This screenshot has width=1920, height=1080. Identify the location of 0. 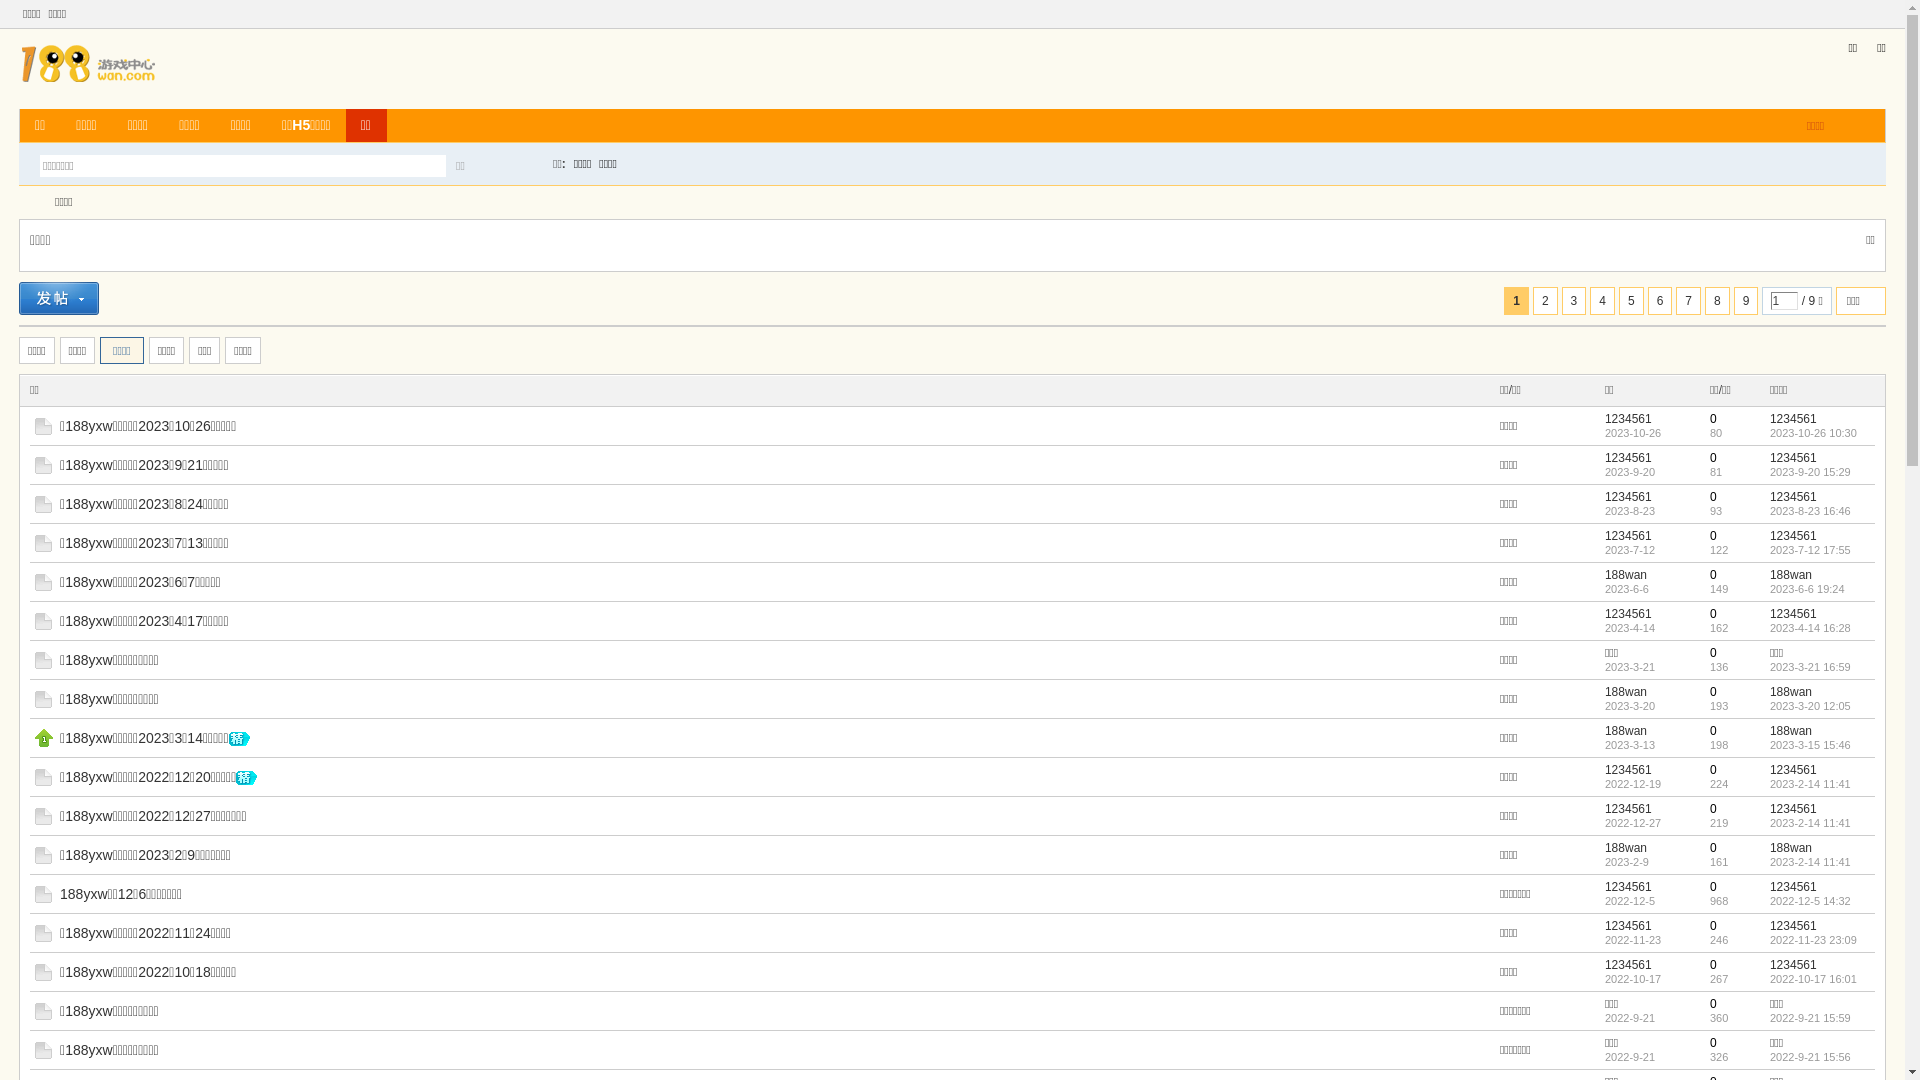
(1714, 731).